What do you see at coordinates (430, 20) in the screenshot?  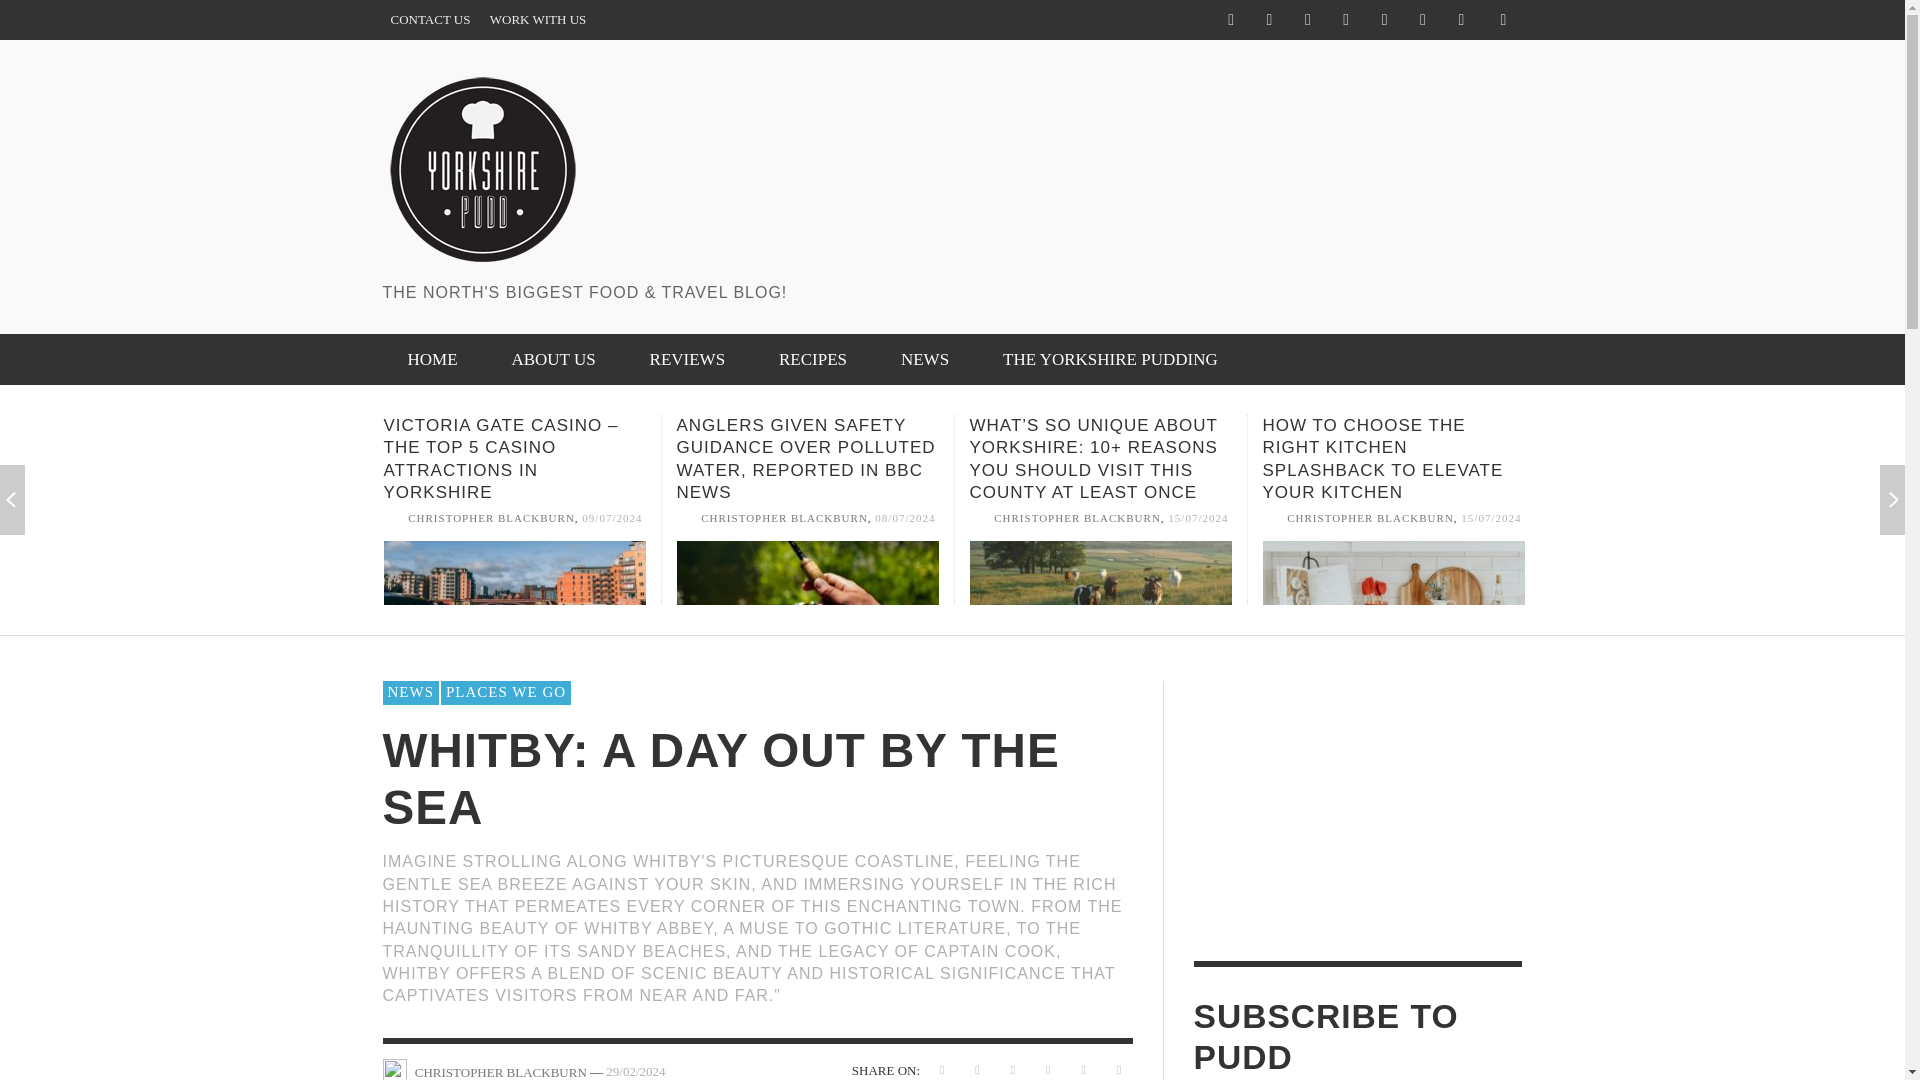 I see `CONTACT US` at bounding box center [430, 20].